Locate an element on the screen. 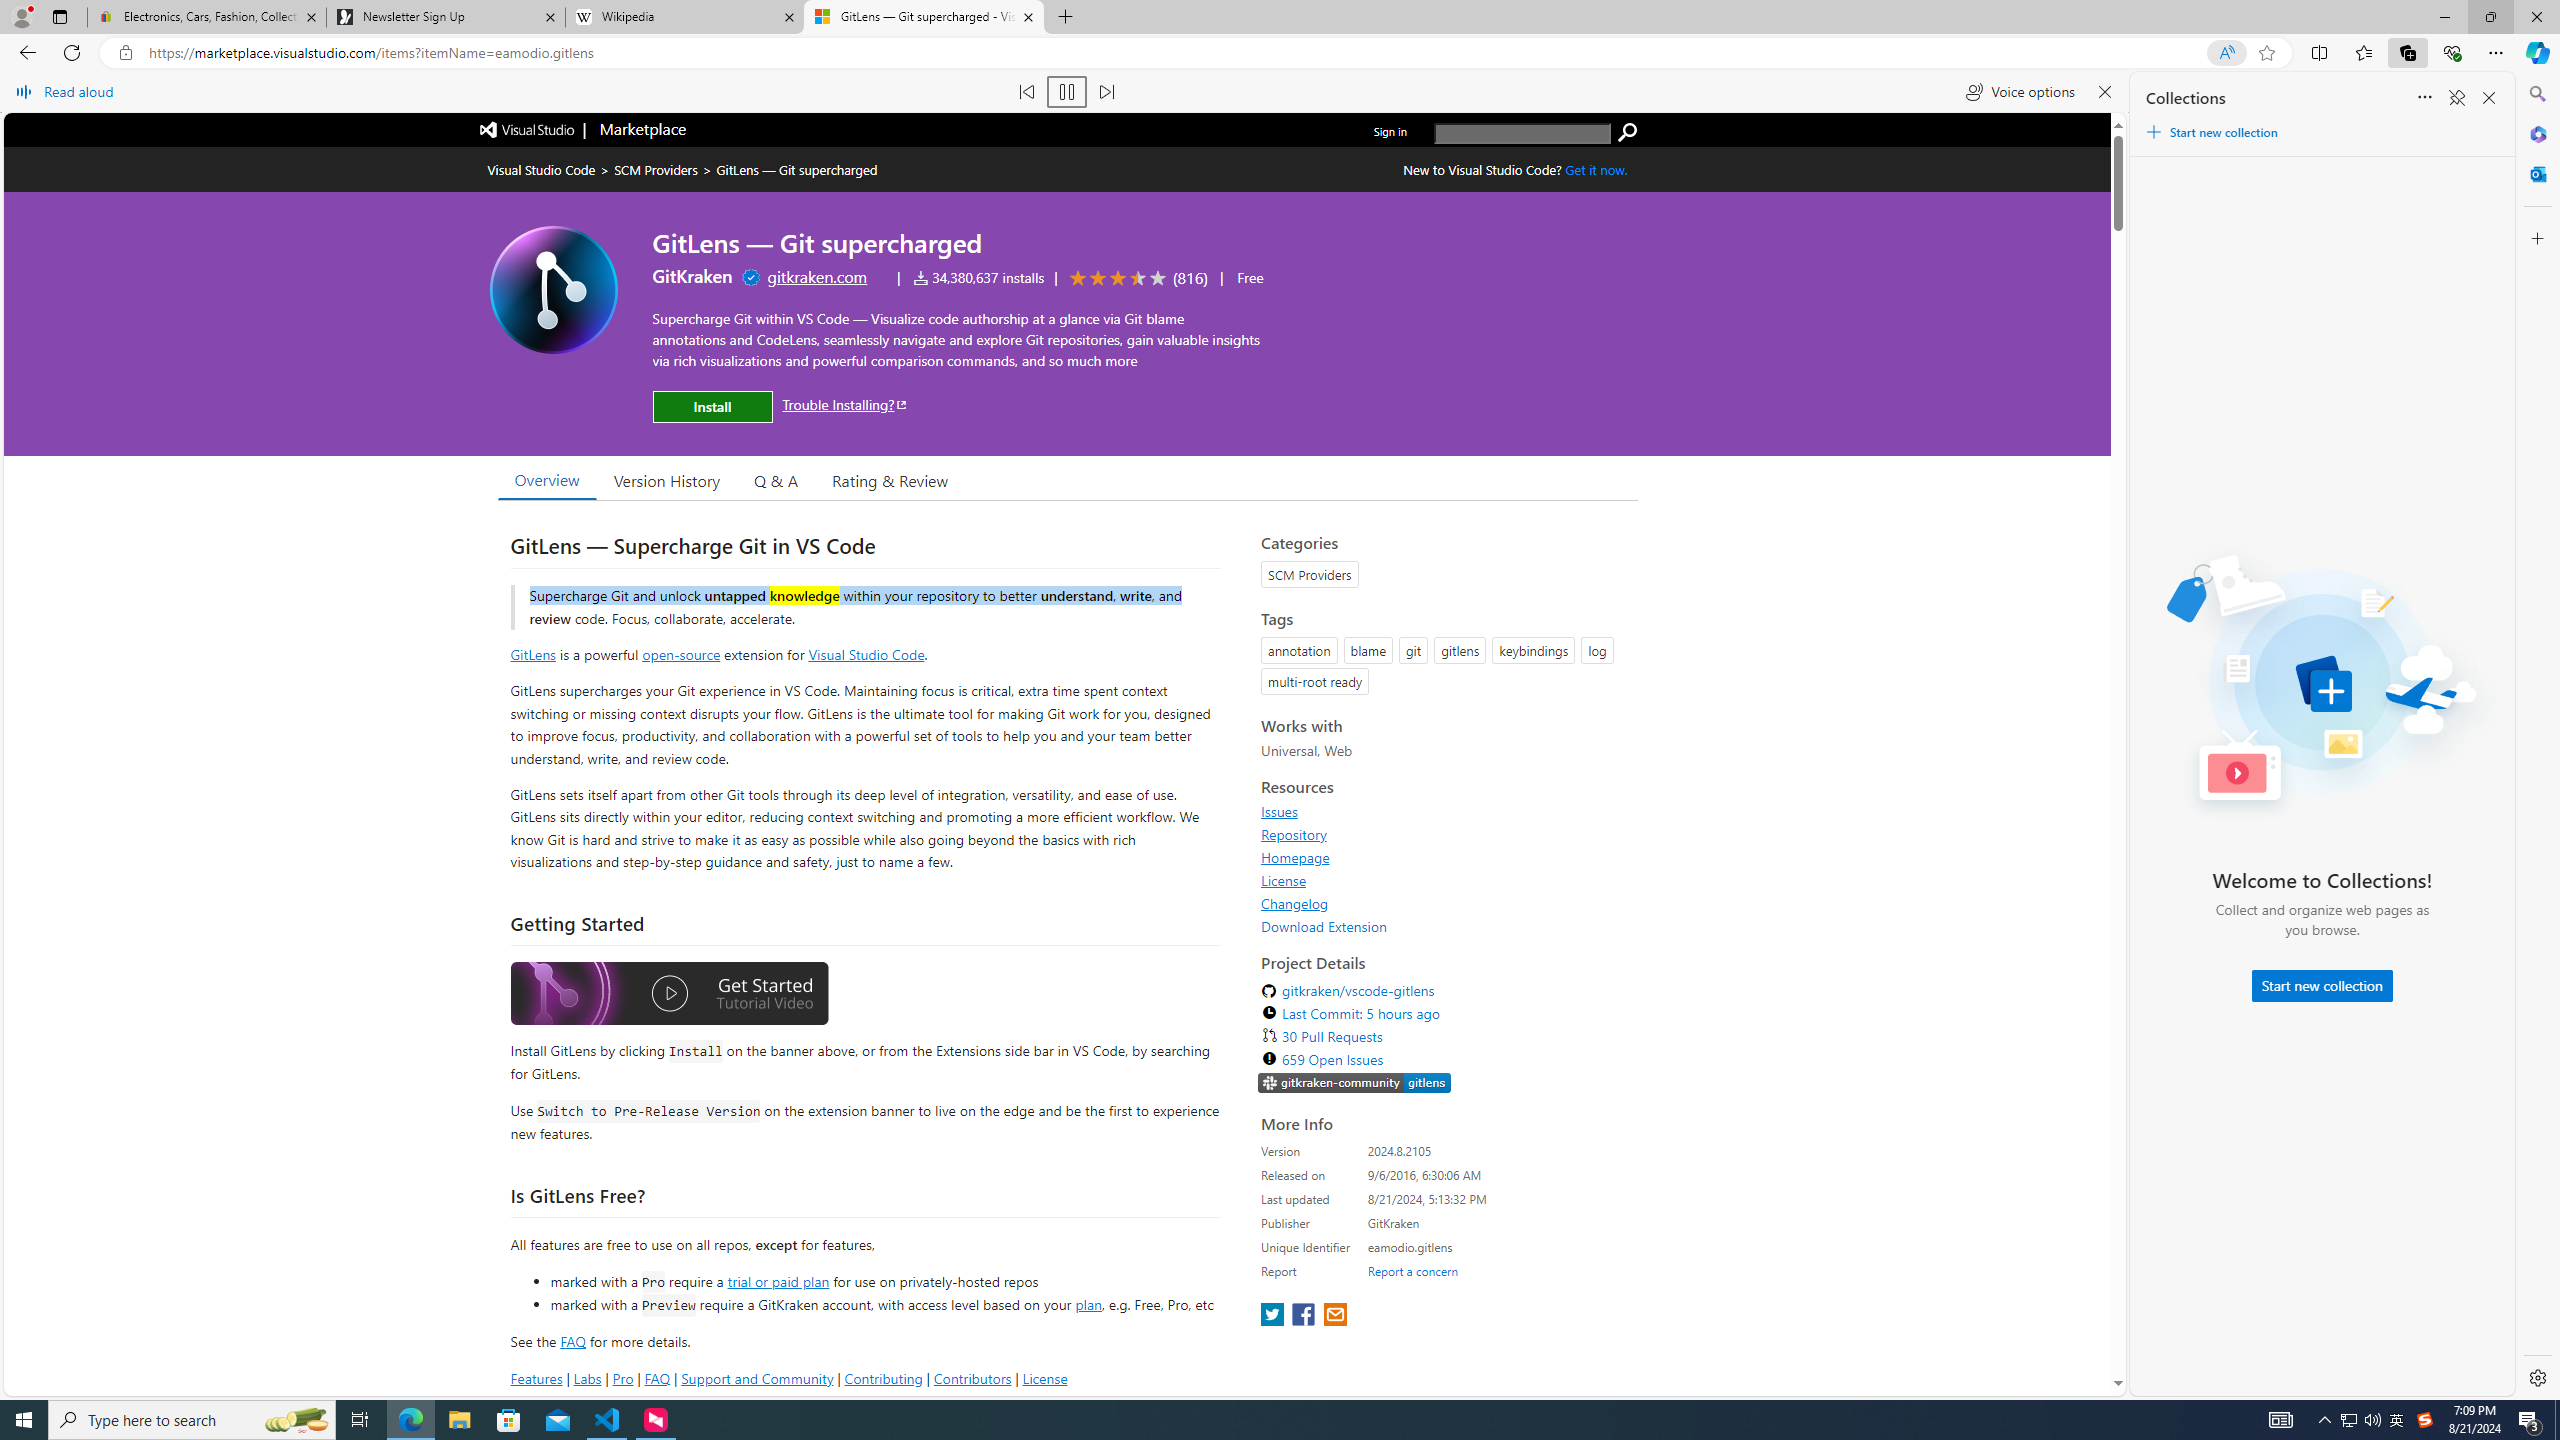 This screenshot has height=1440, width=2560. License is located at coordinates (1444, 880).